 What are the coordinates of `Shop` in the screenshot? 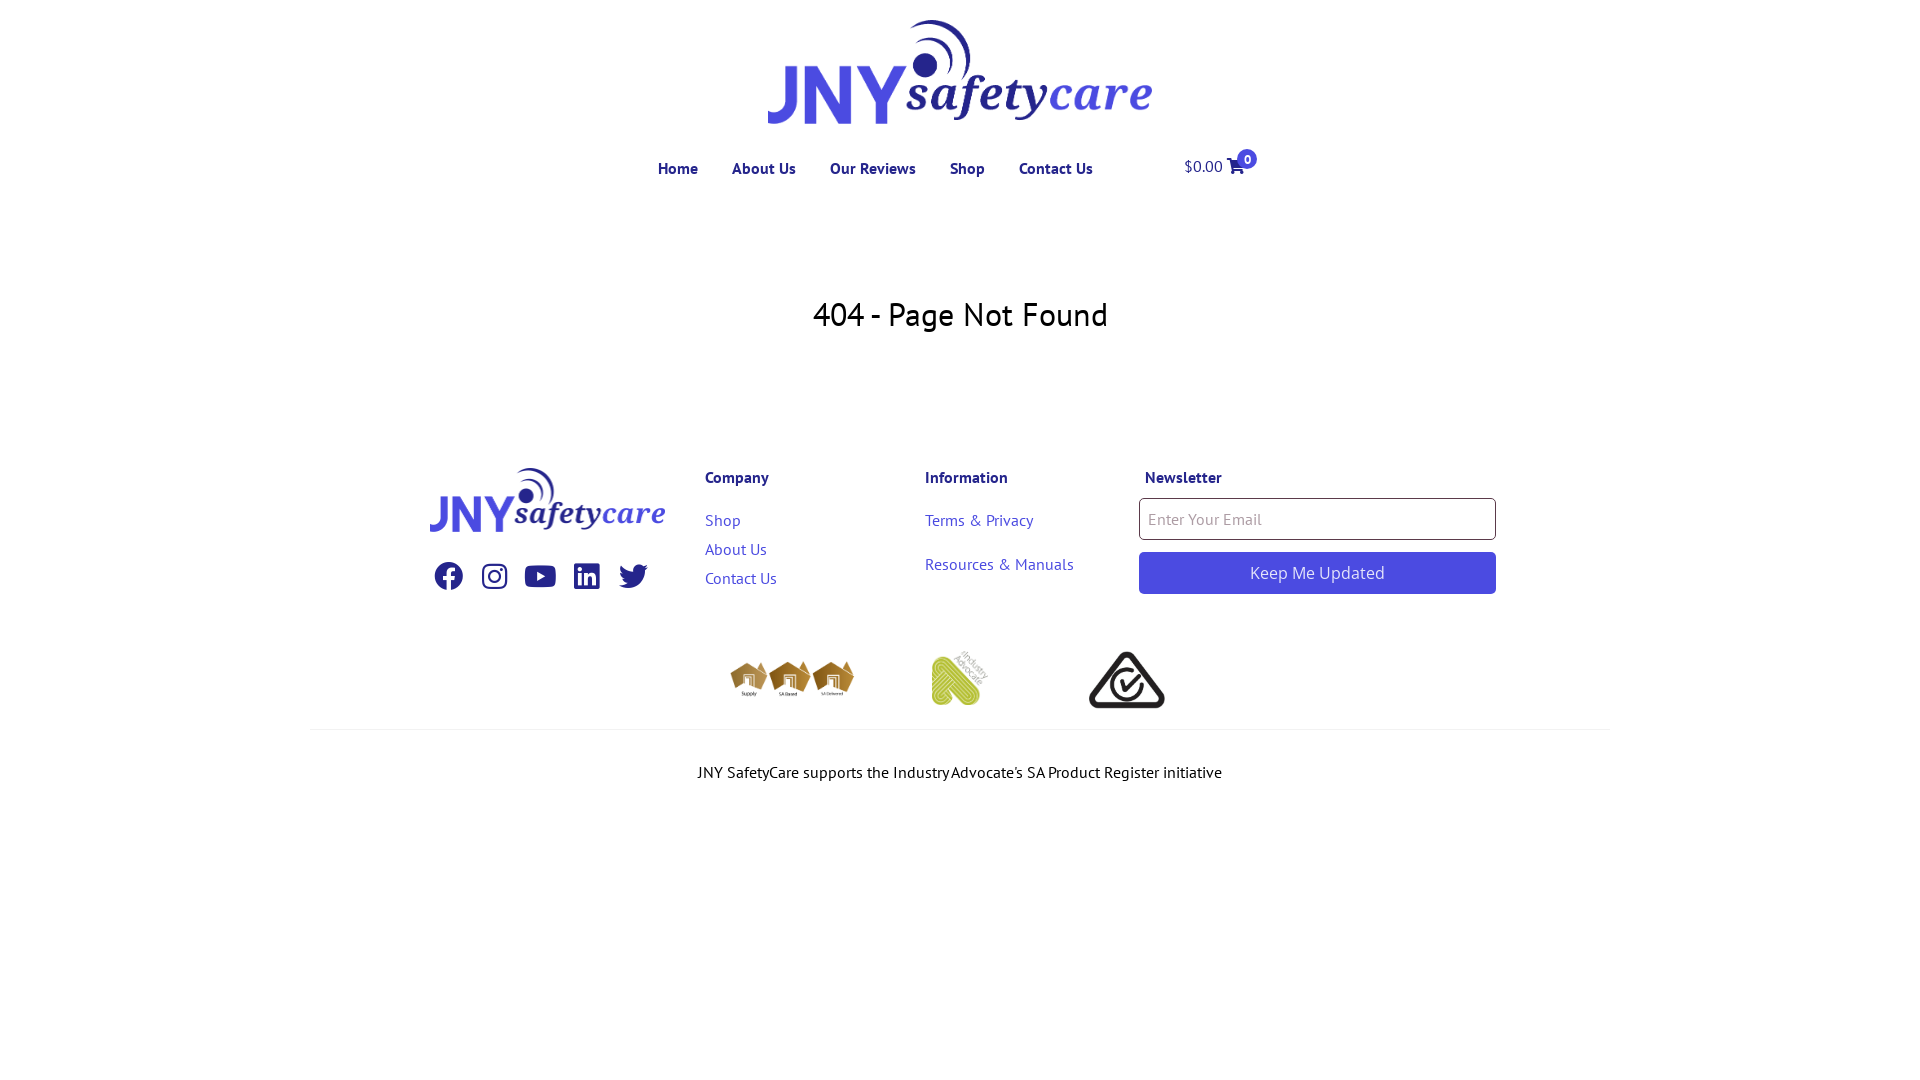 It's located at (723, 520).